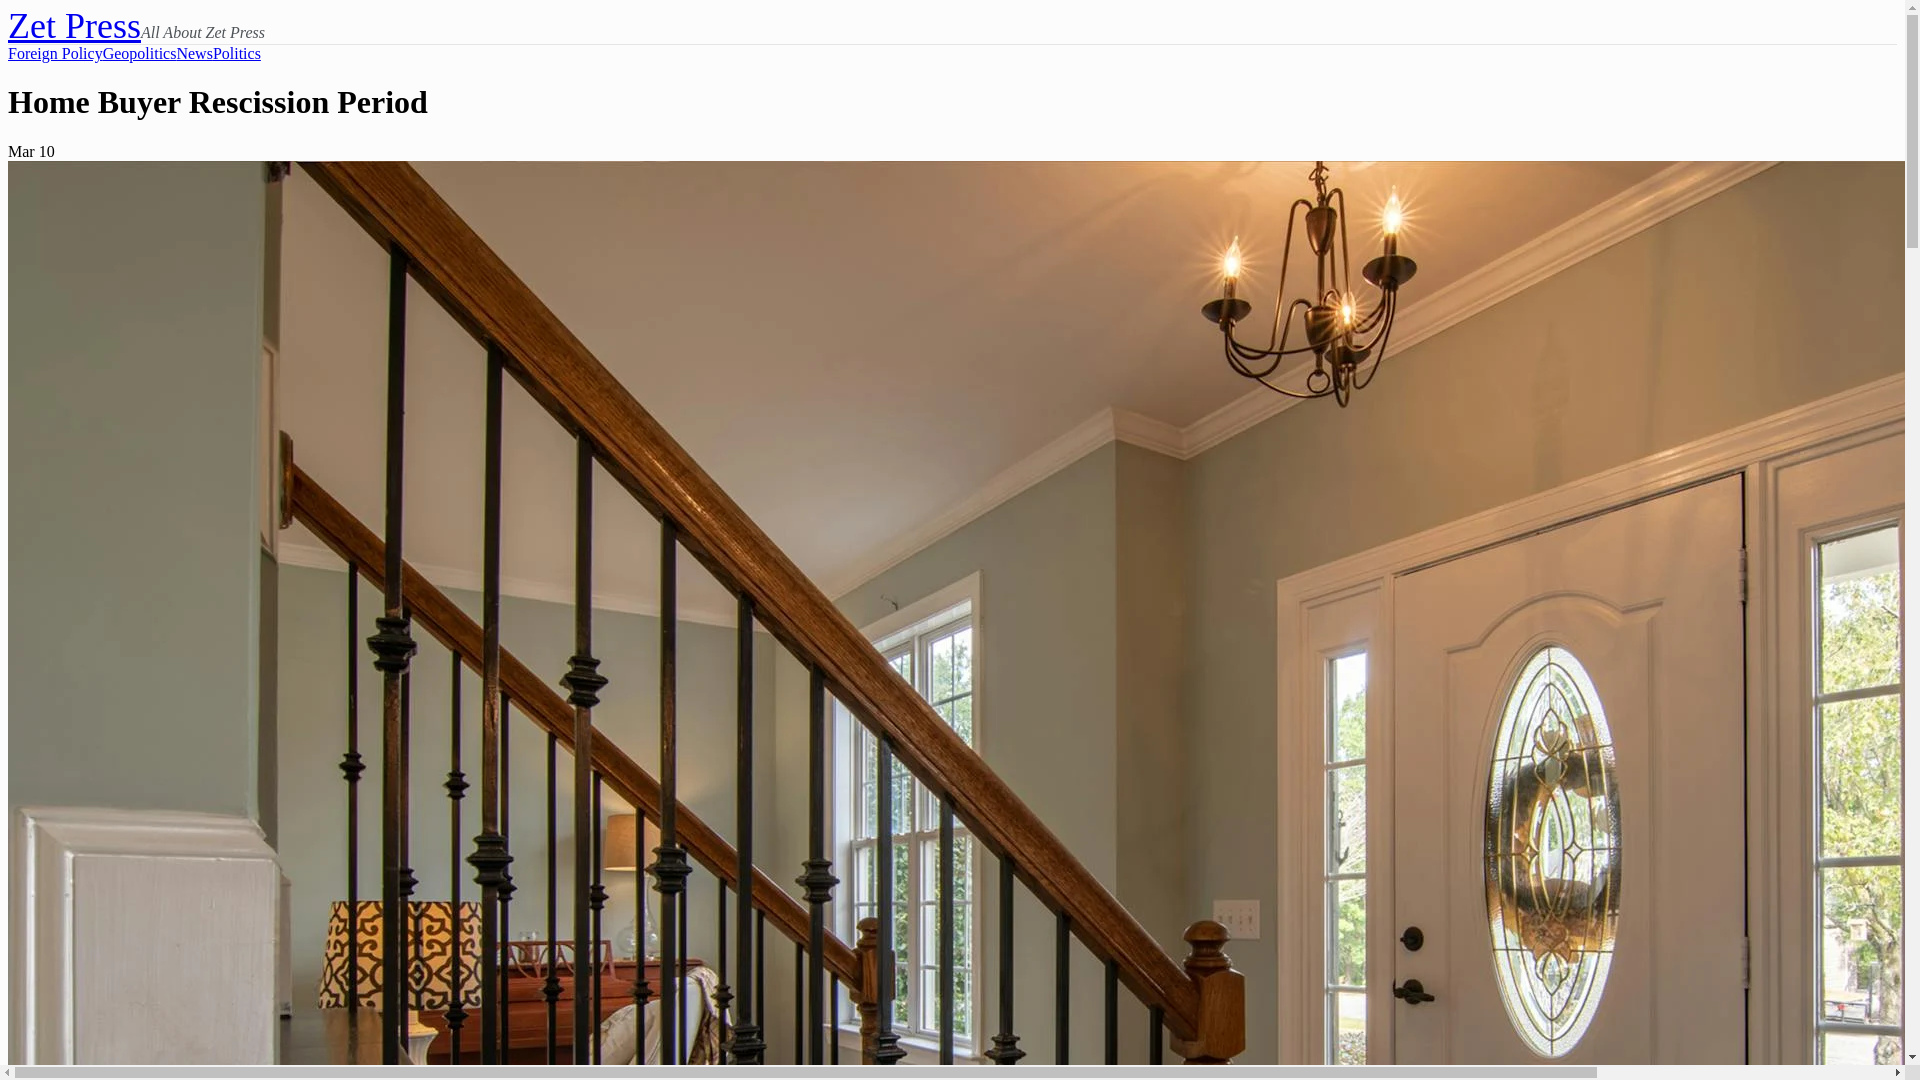 Image resolution: width=1920 pixels, height=1080 pixels. I want to click on Zet Press, so click(74, 26).